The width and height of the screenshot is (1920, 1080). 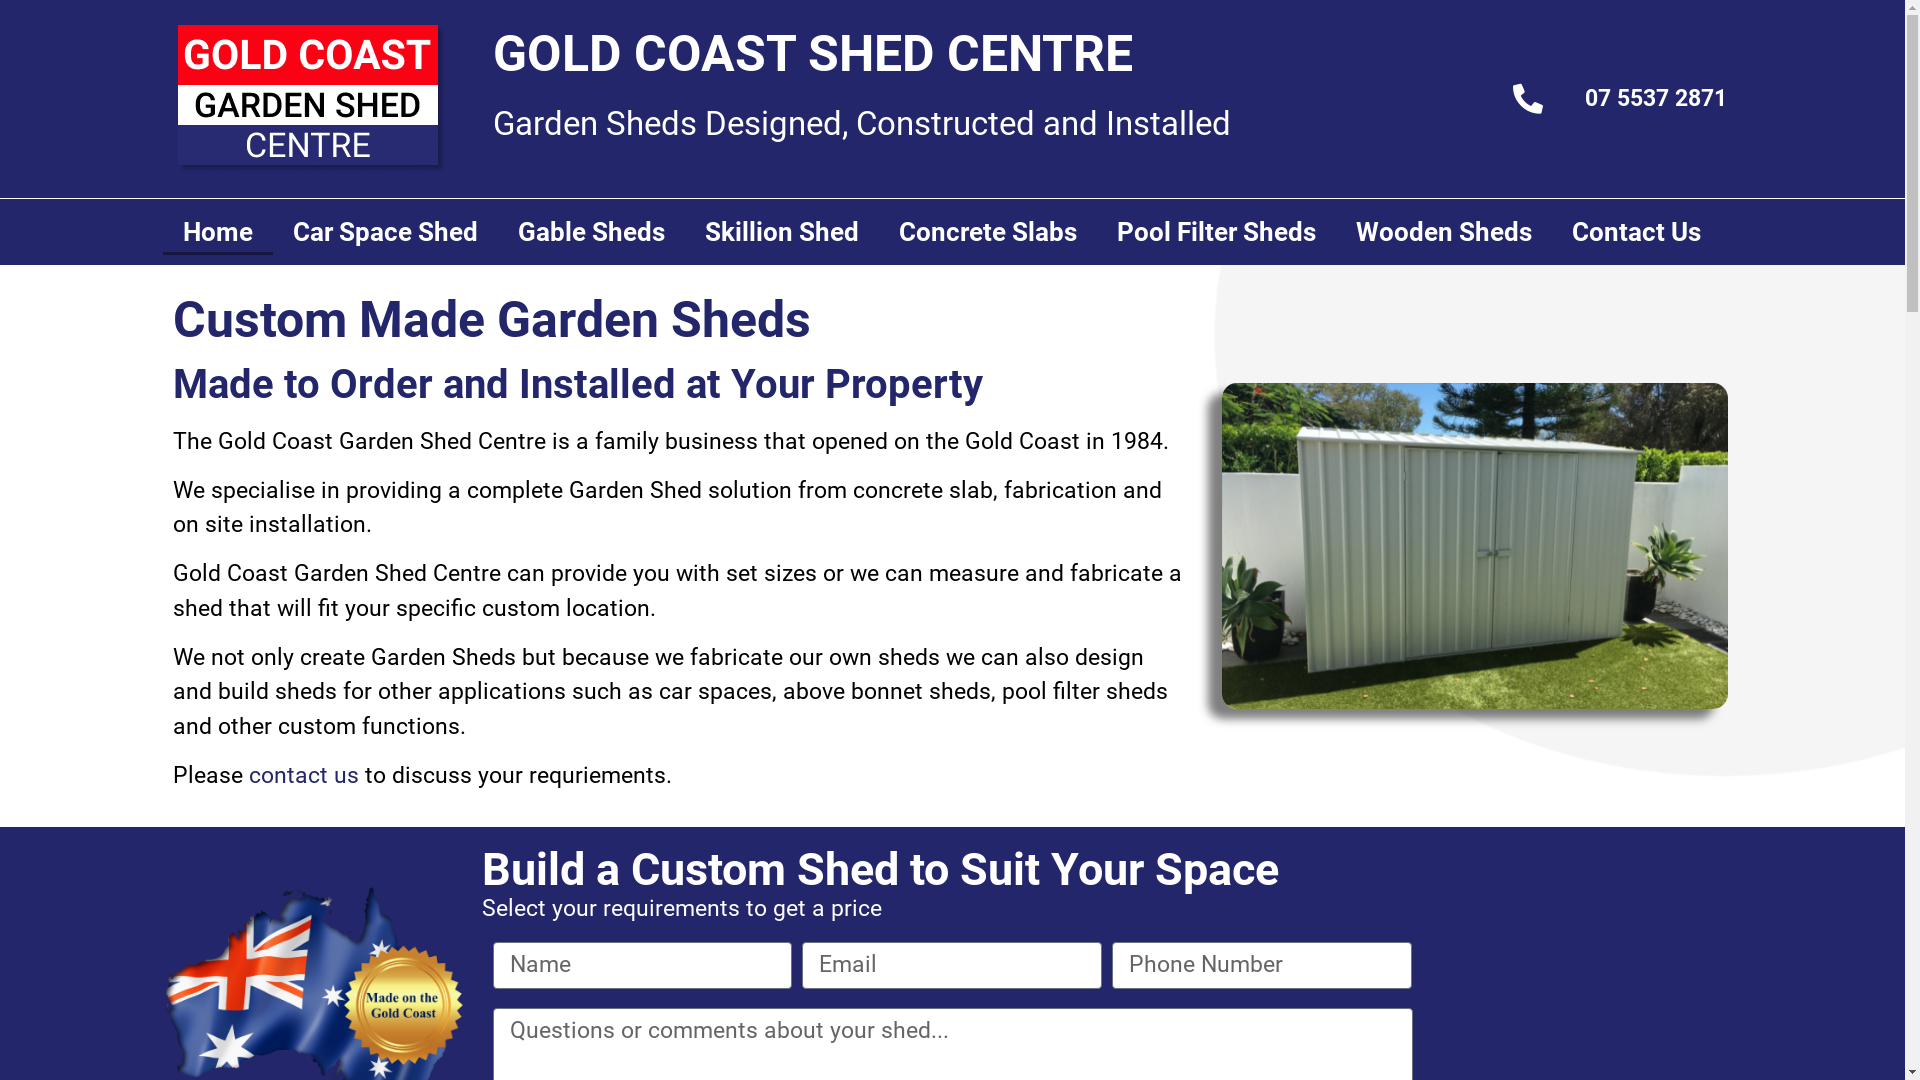 What do you see at coordinates (987, 232) in the screenshot?
I see `Concrete Slabs` at bounding box center [987, 232].